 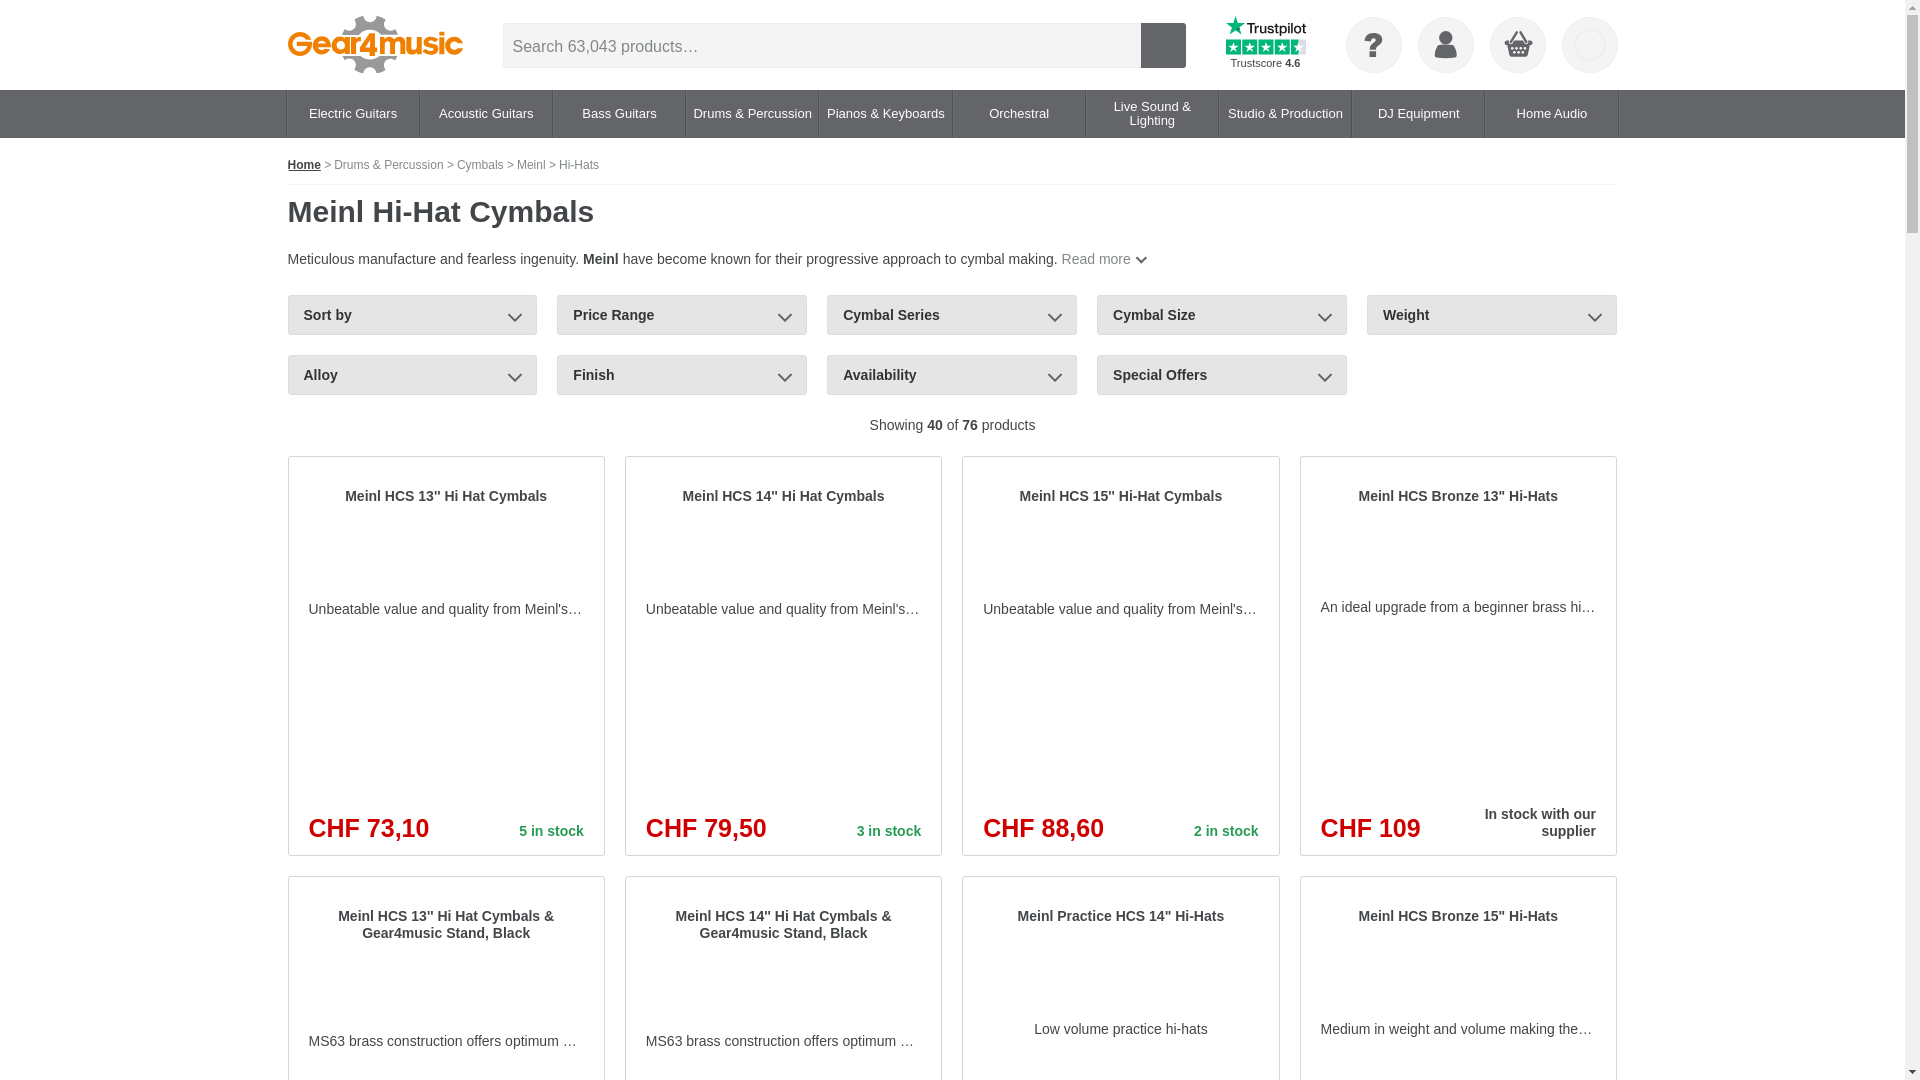 What do you see at coordinates (1162, 44) in the screenshot?
I see `Search` at bounding box center [1162, 44].